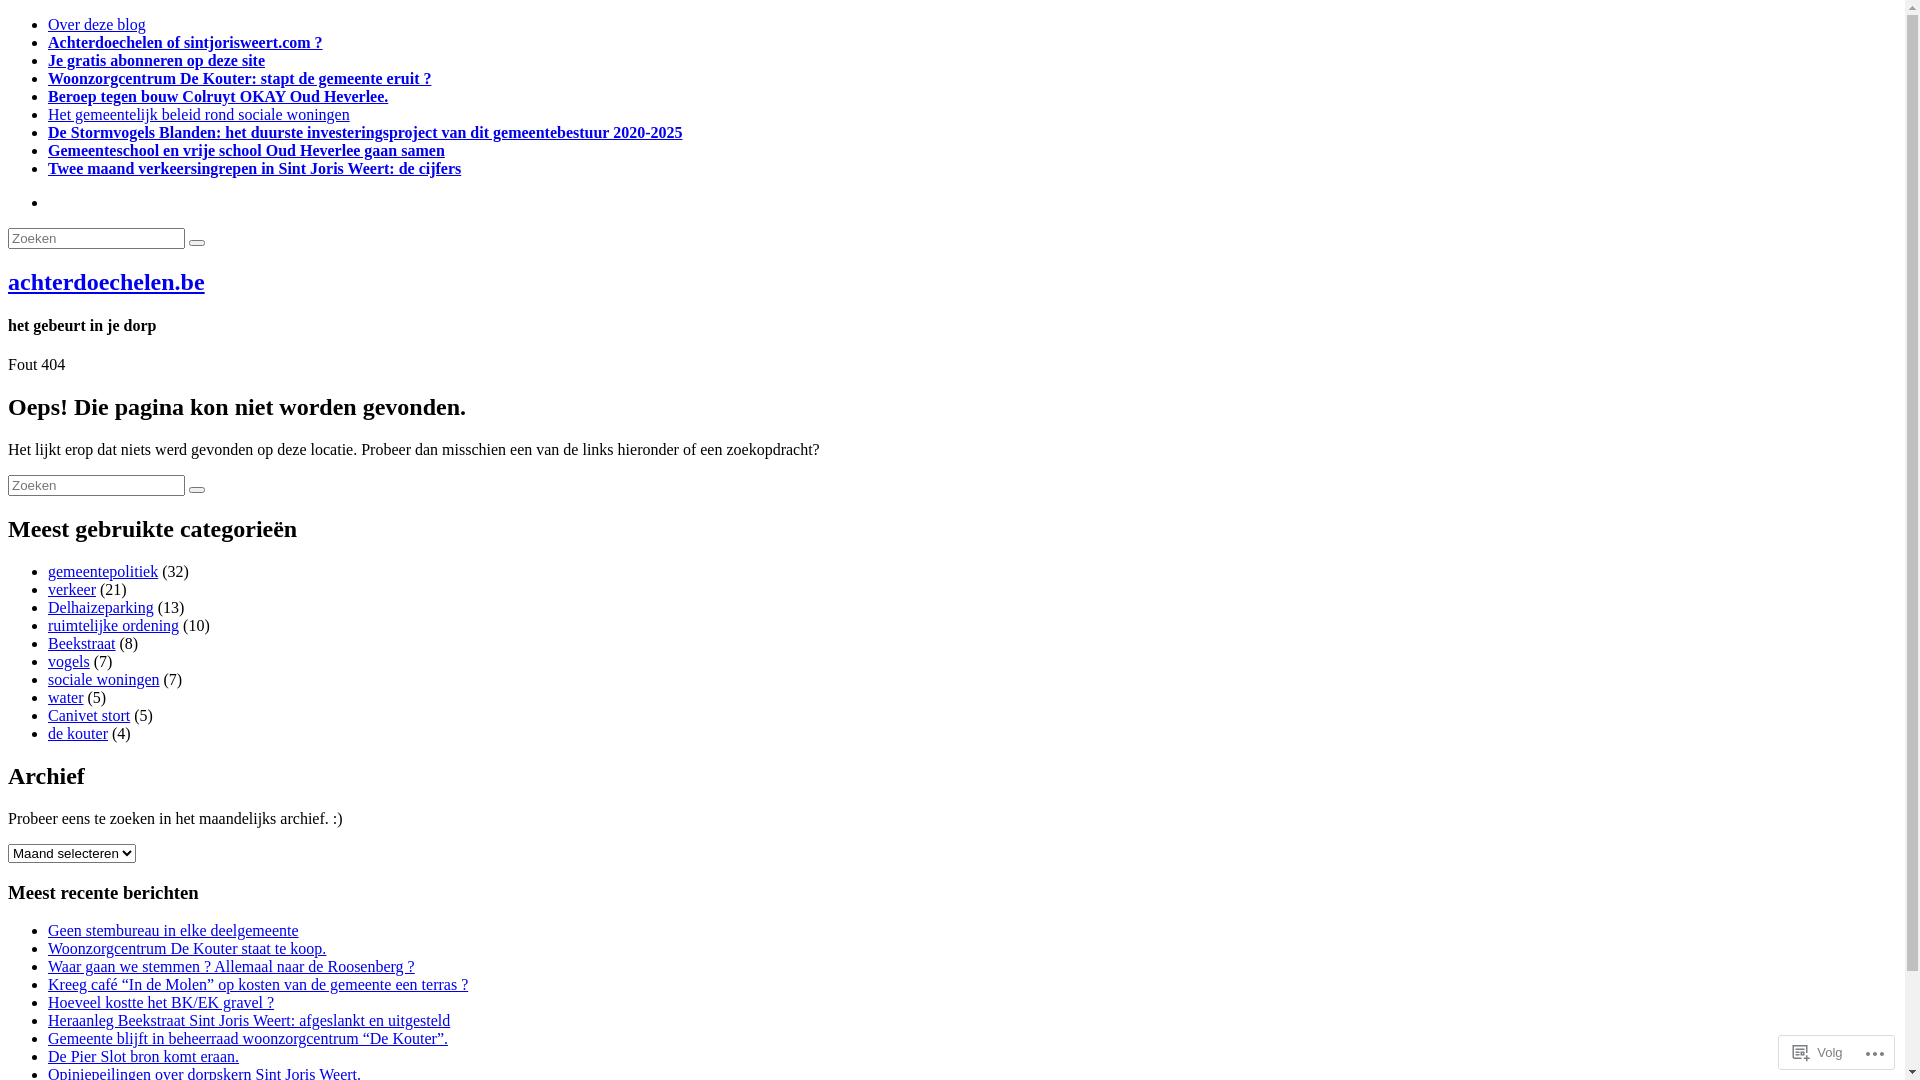  I want to click on Zoek op:, so click(96, 238).